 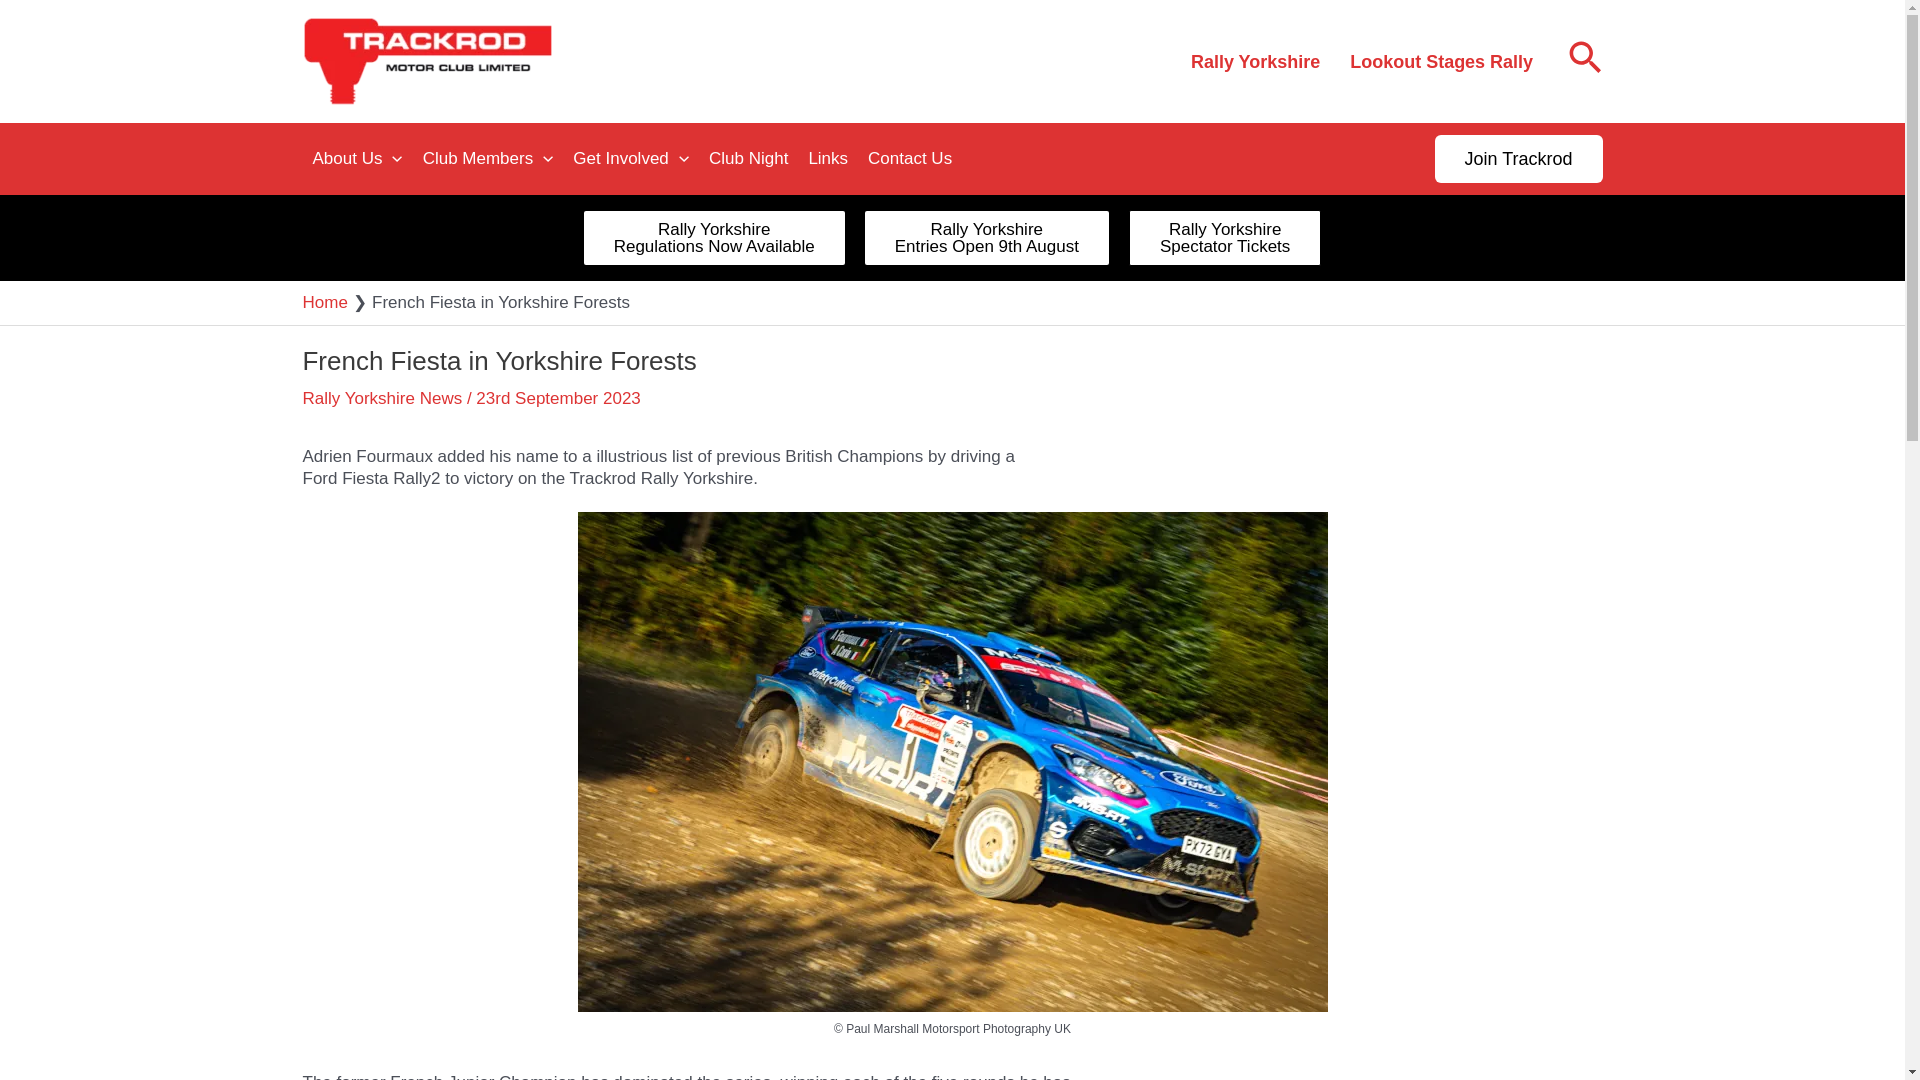 What do you see at coordinates (488, 159) in the screenshot?
I see `Rally Yorkshire` at bounding box center [488, 159].